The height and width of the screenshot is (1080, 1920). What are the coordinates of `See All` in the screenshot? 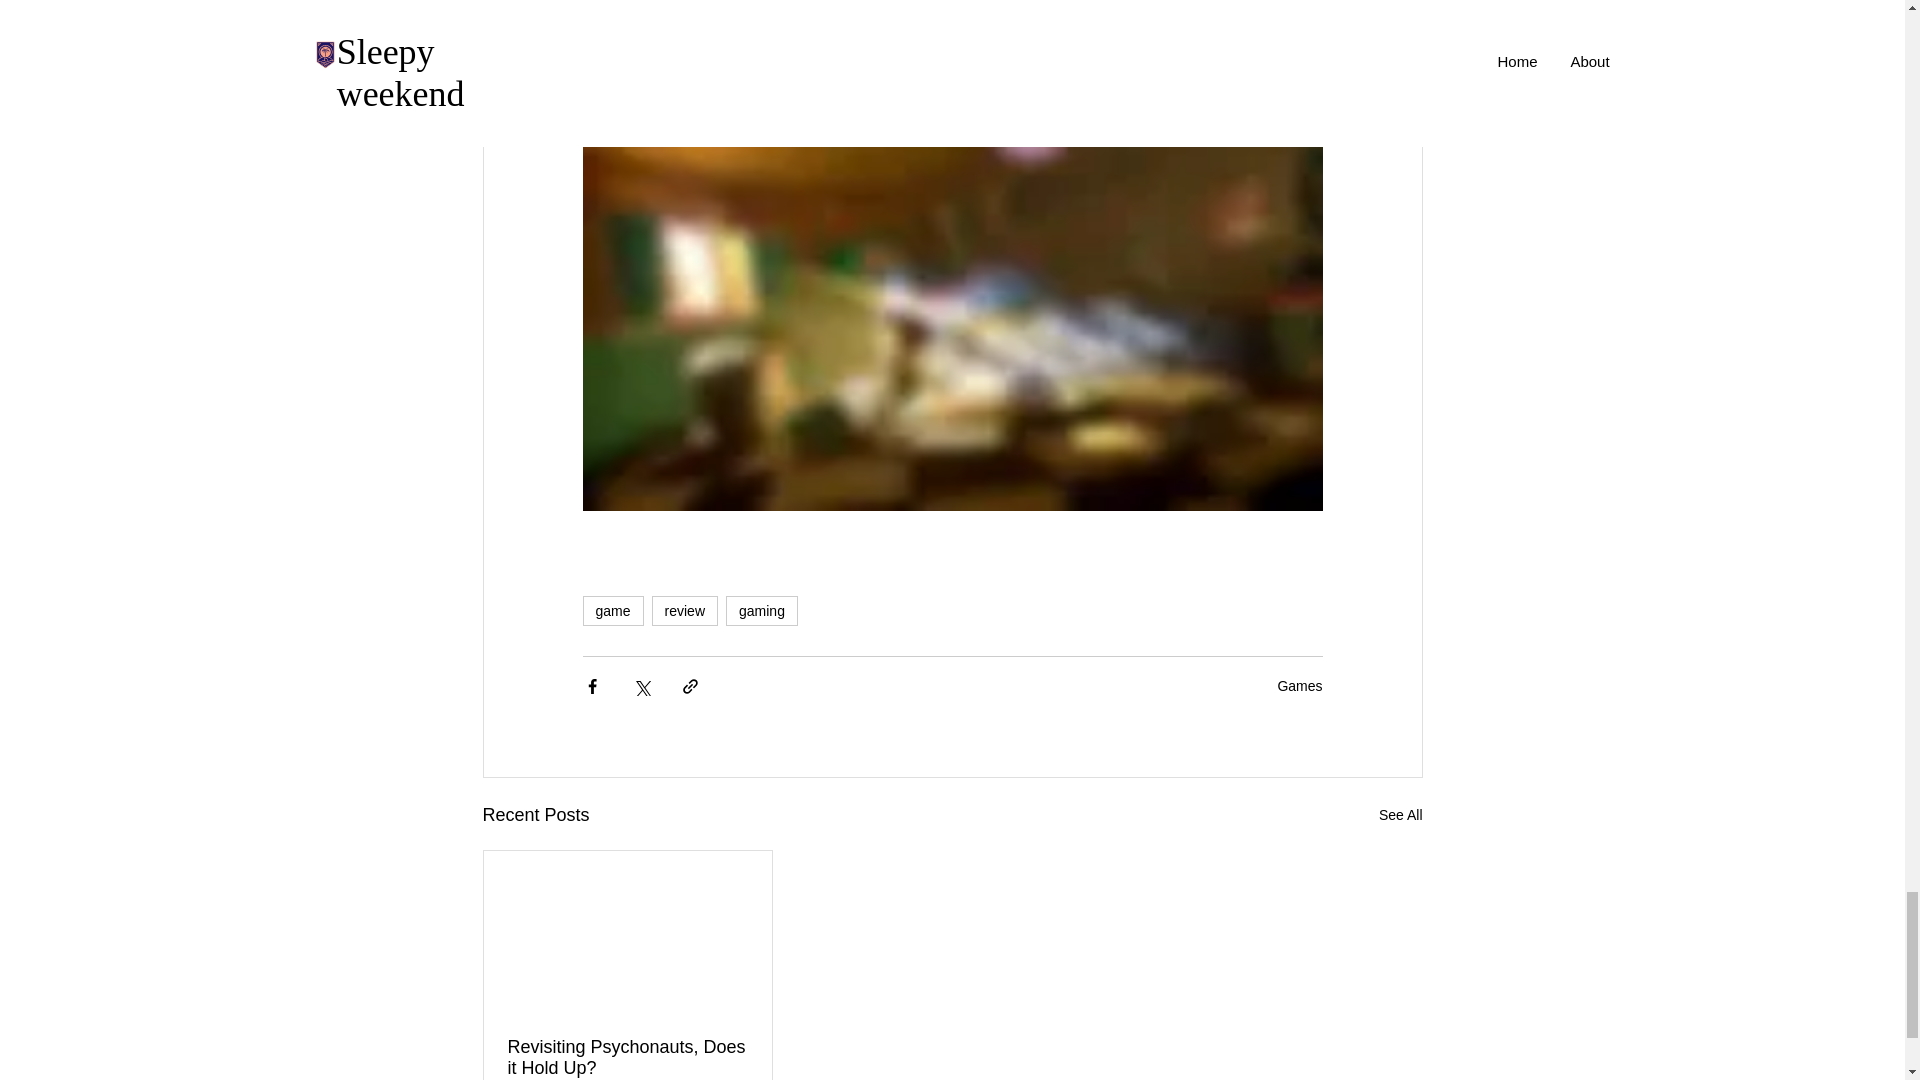 It's located at (1400, 816).